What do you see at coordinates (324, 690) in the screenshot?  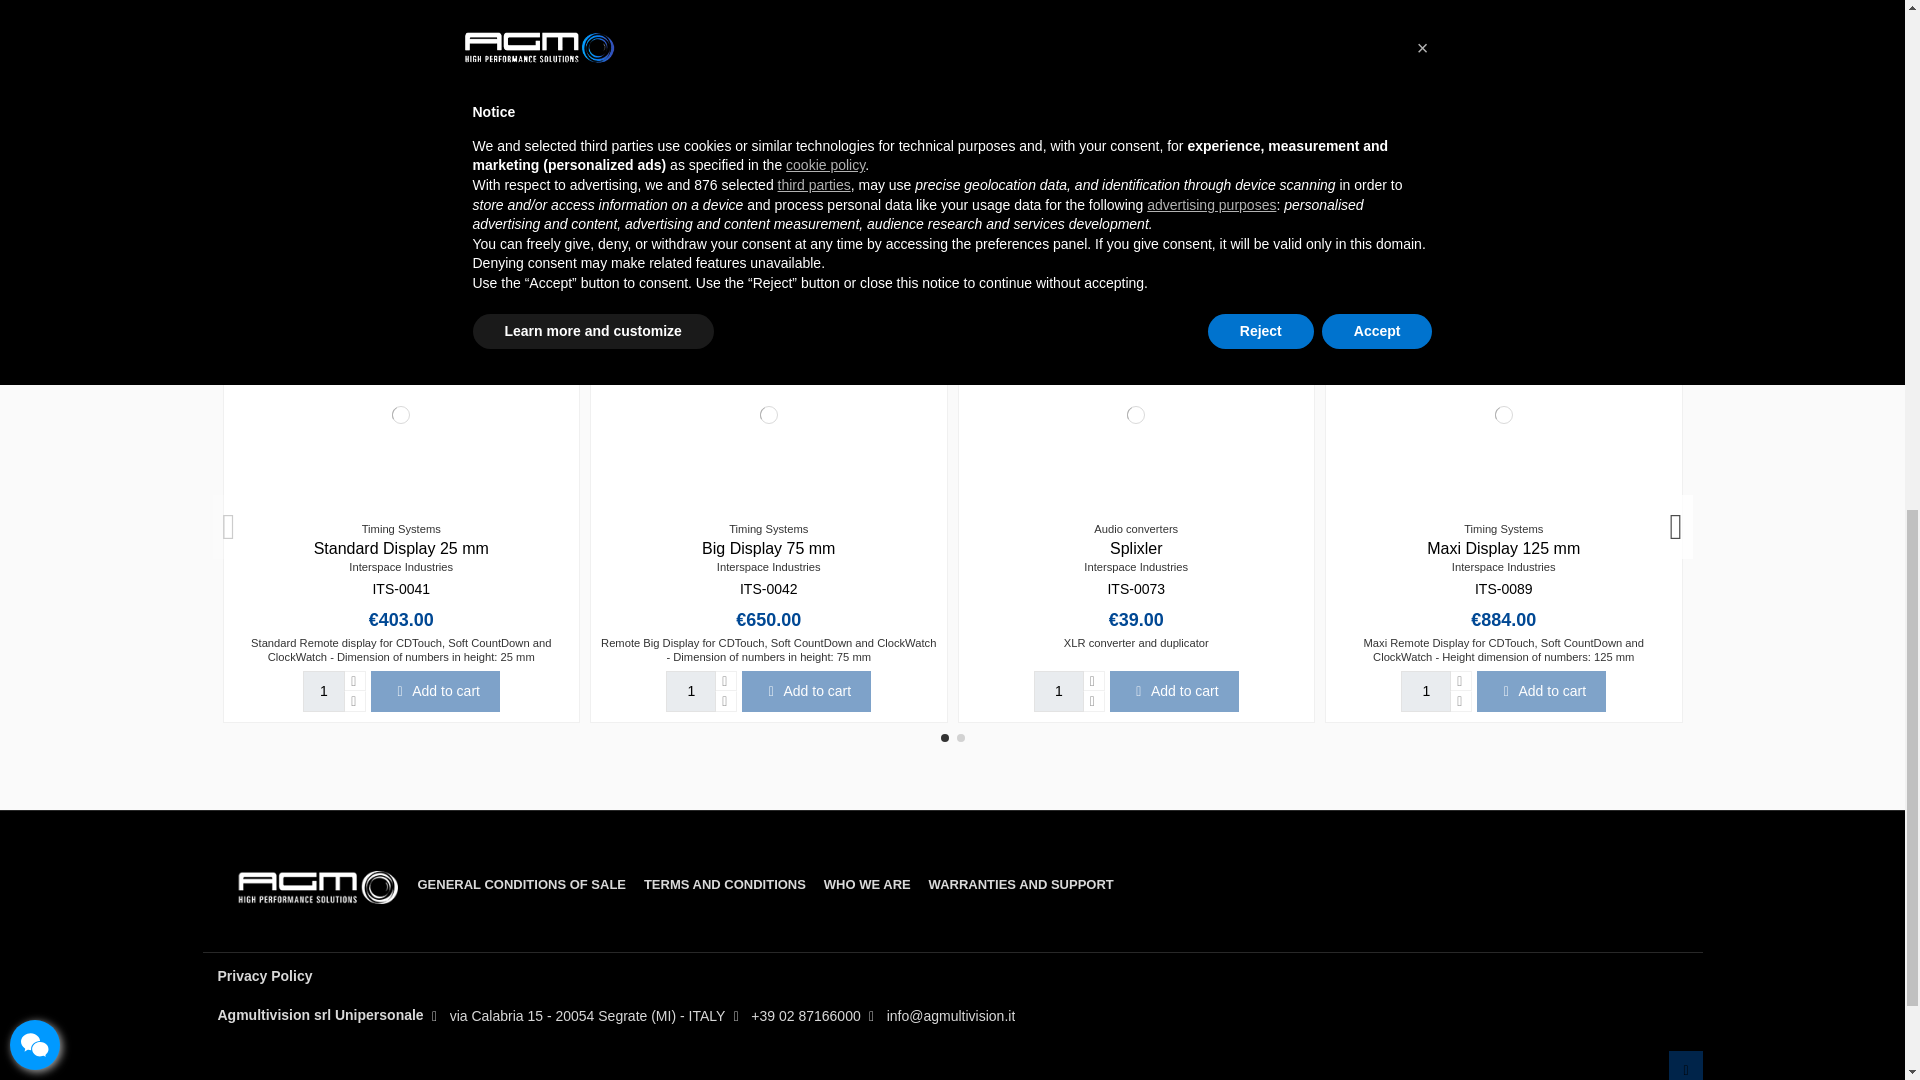 I see `1` at bounding box center [324, 690].